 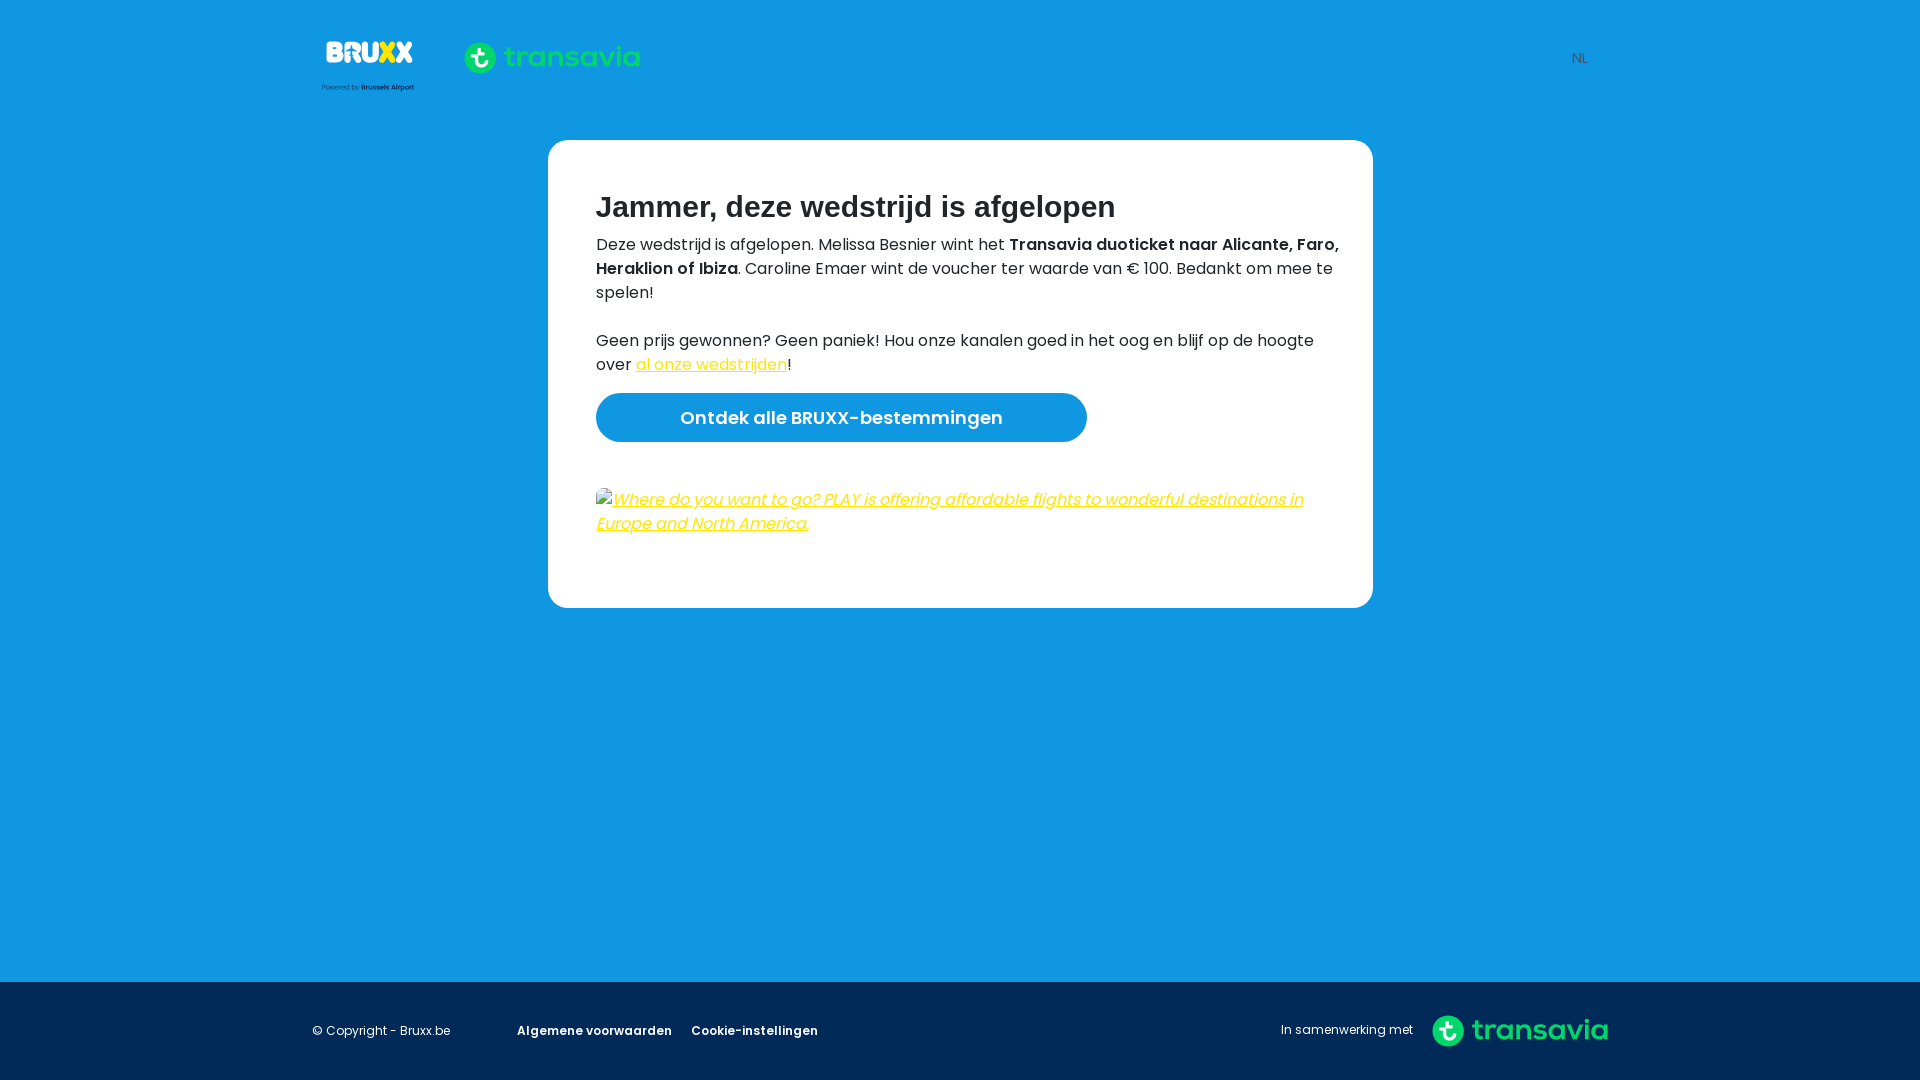 What do you see at coordinates (712, 364) in the screenshot?
I see `al onze wedstrijden` at bounding box center [712, 364].